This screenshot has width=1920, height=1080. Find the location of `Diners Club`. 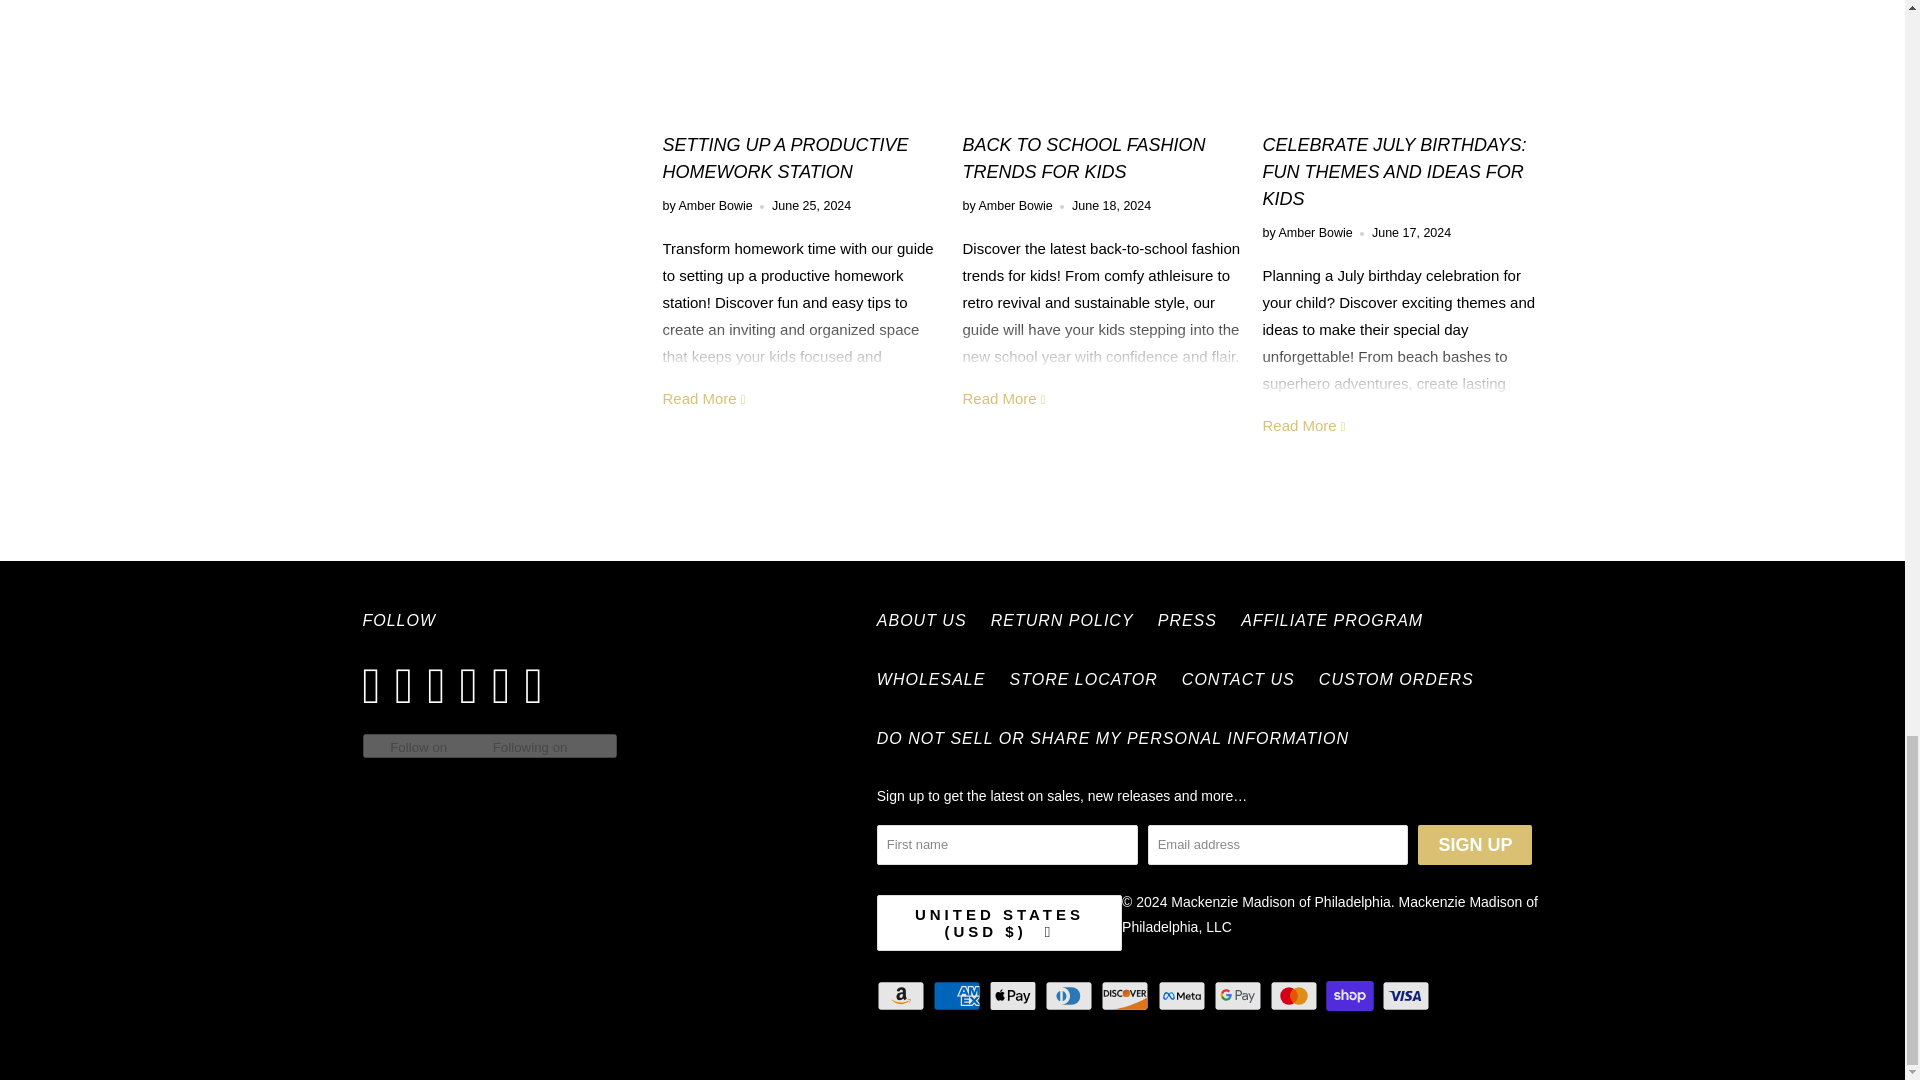

Diners Club is located at coordinates (1070, 995).